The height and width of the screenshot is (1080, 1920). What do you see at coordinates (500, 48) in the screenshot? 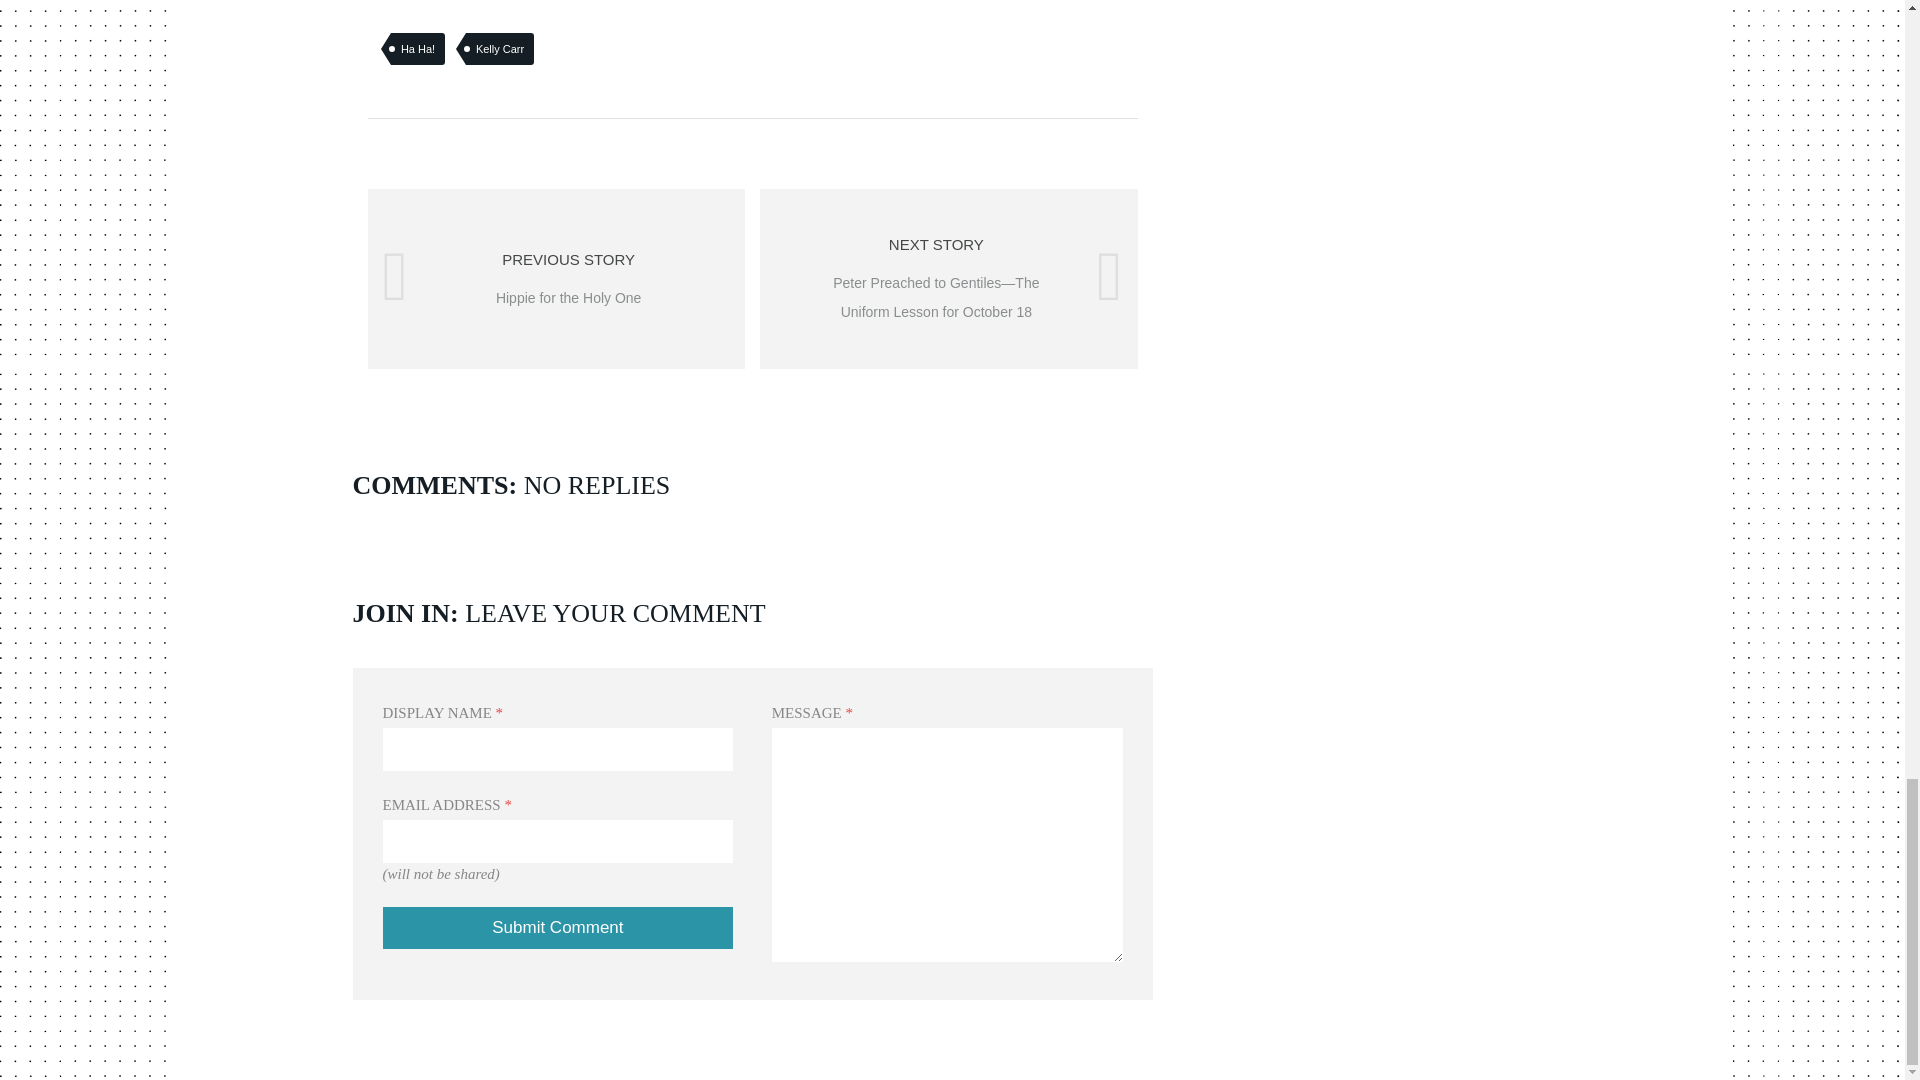
I see `Kelly Carr` at bounding box center [500, 48].